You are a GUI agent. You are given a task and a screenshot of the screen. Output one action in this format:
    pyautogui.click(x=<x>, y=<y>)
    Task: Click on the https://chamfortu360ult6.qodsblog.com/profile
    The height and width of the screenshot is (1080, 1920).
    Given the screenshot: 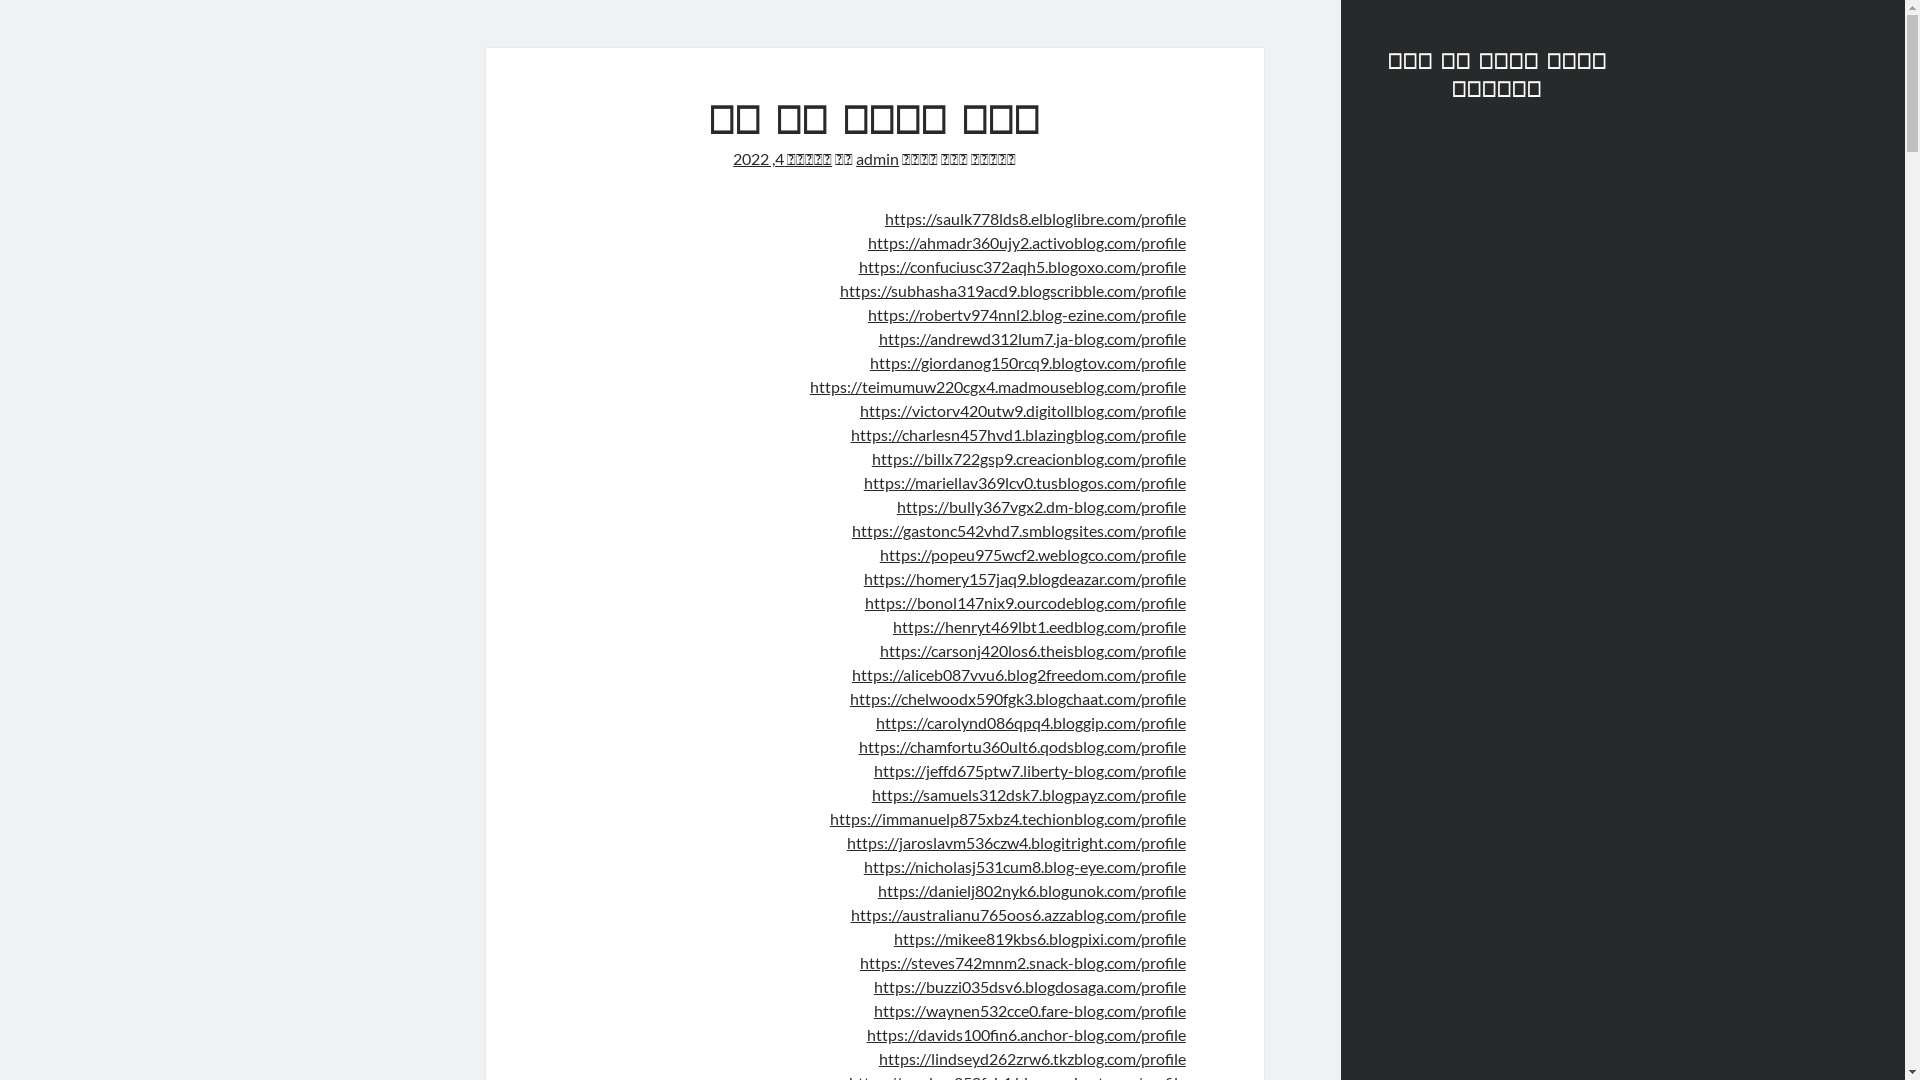 What is the action you would take?
    pyautogui.click(x=1022, y=746)
    